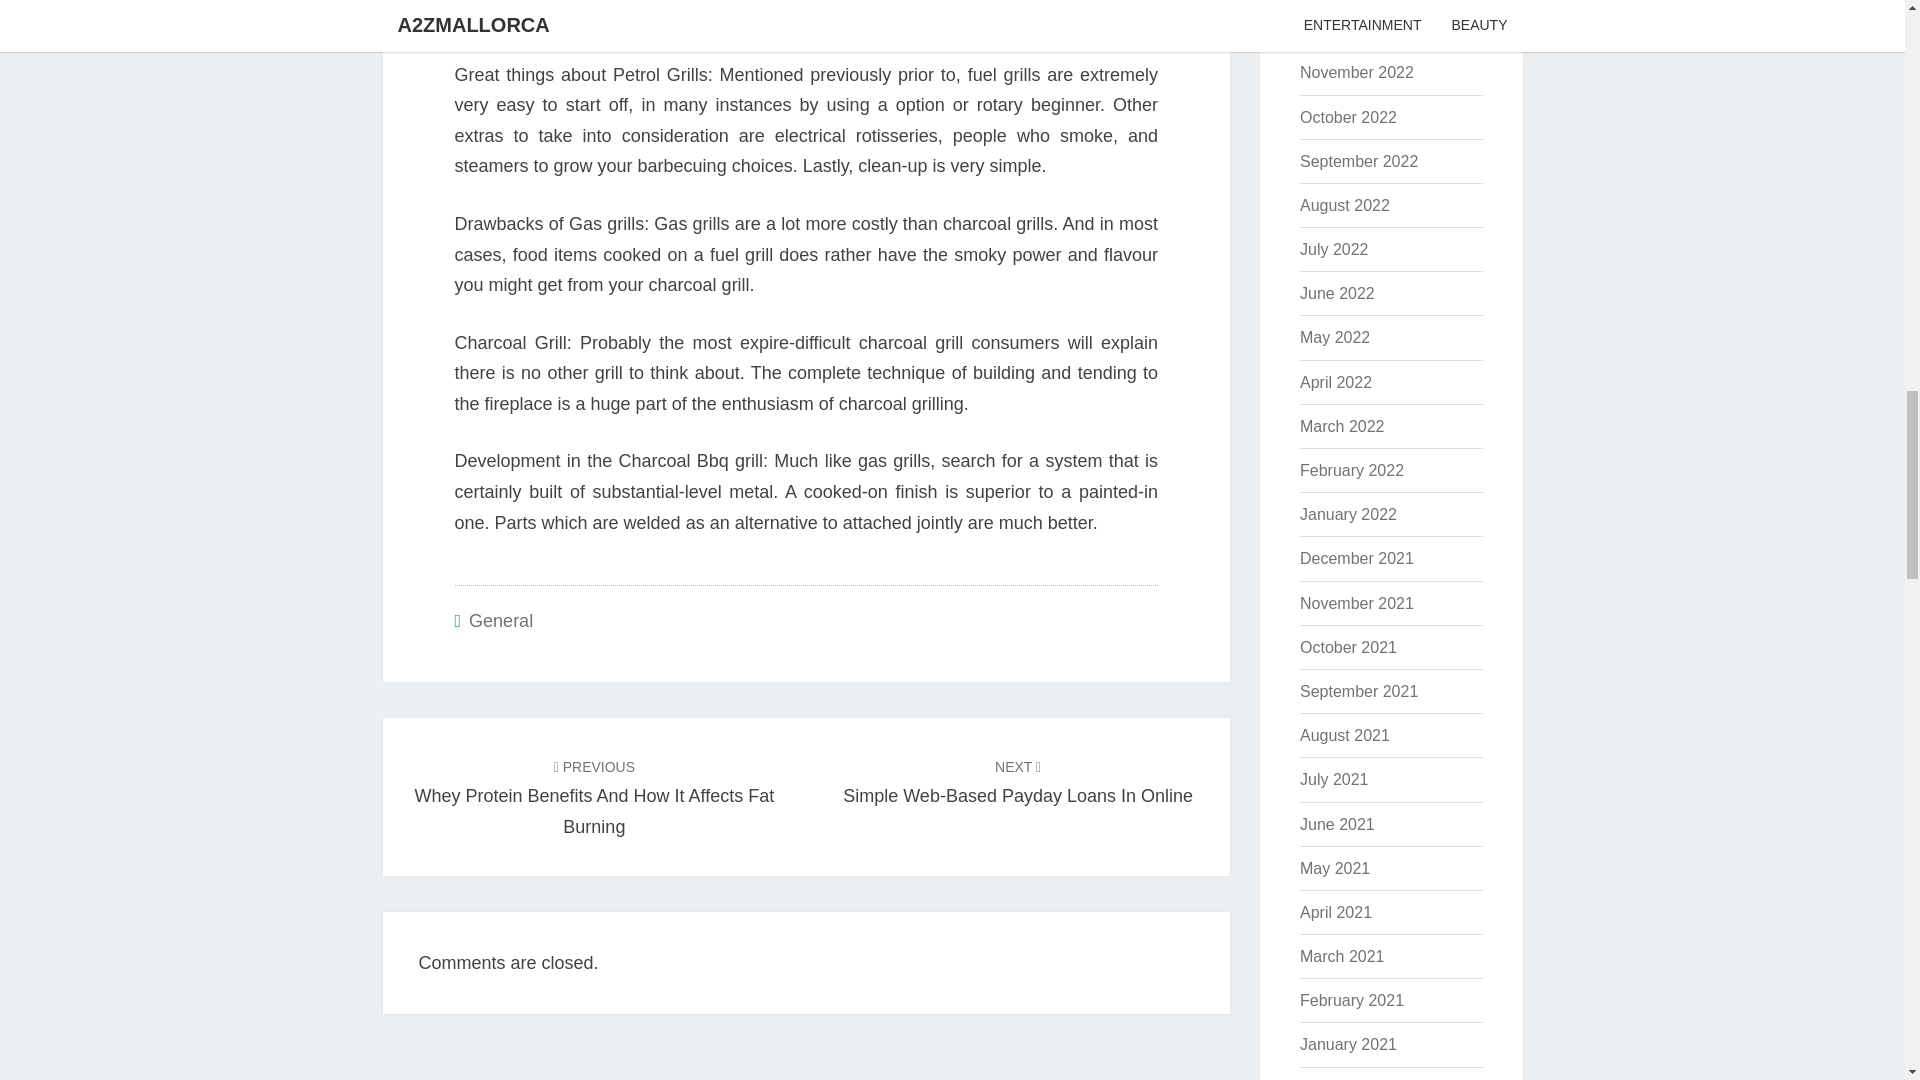 This screenshot has width=1920, height=1080. What do you see at coordinates (1017, 781) in the screenshot?
I see `November 2022` at bounding box center [1017, 781].